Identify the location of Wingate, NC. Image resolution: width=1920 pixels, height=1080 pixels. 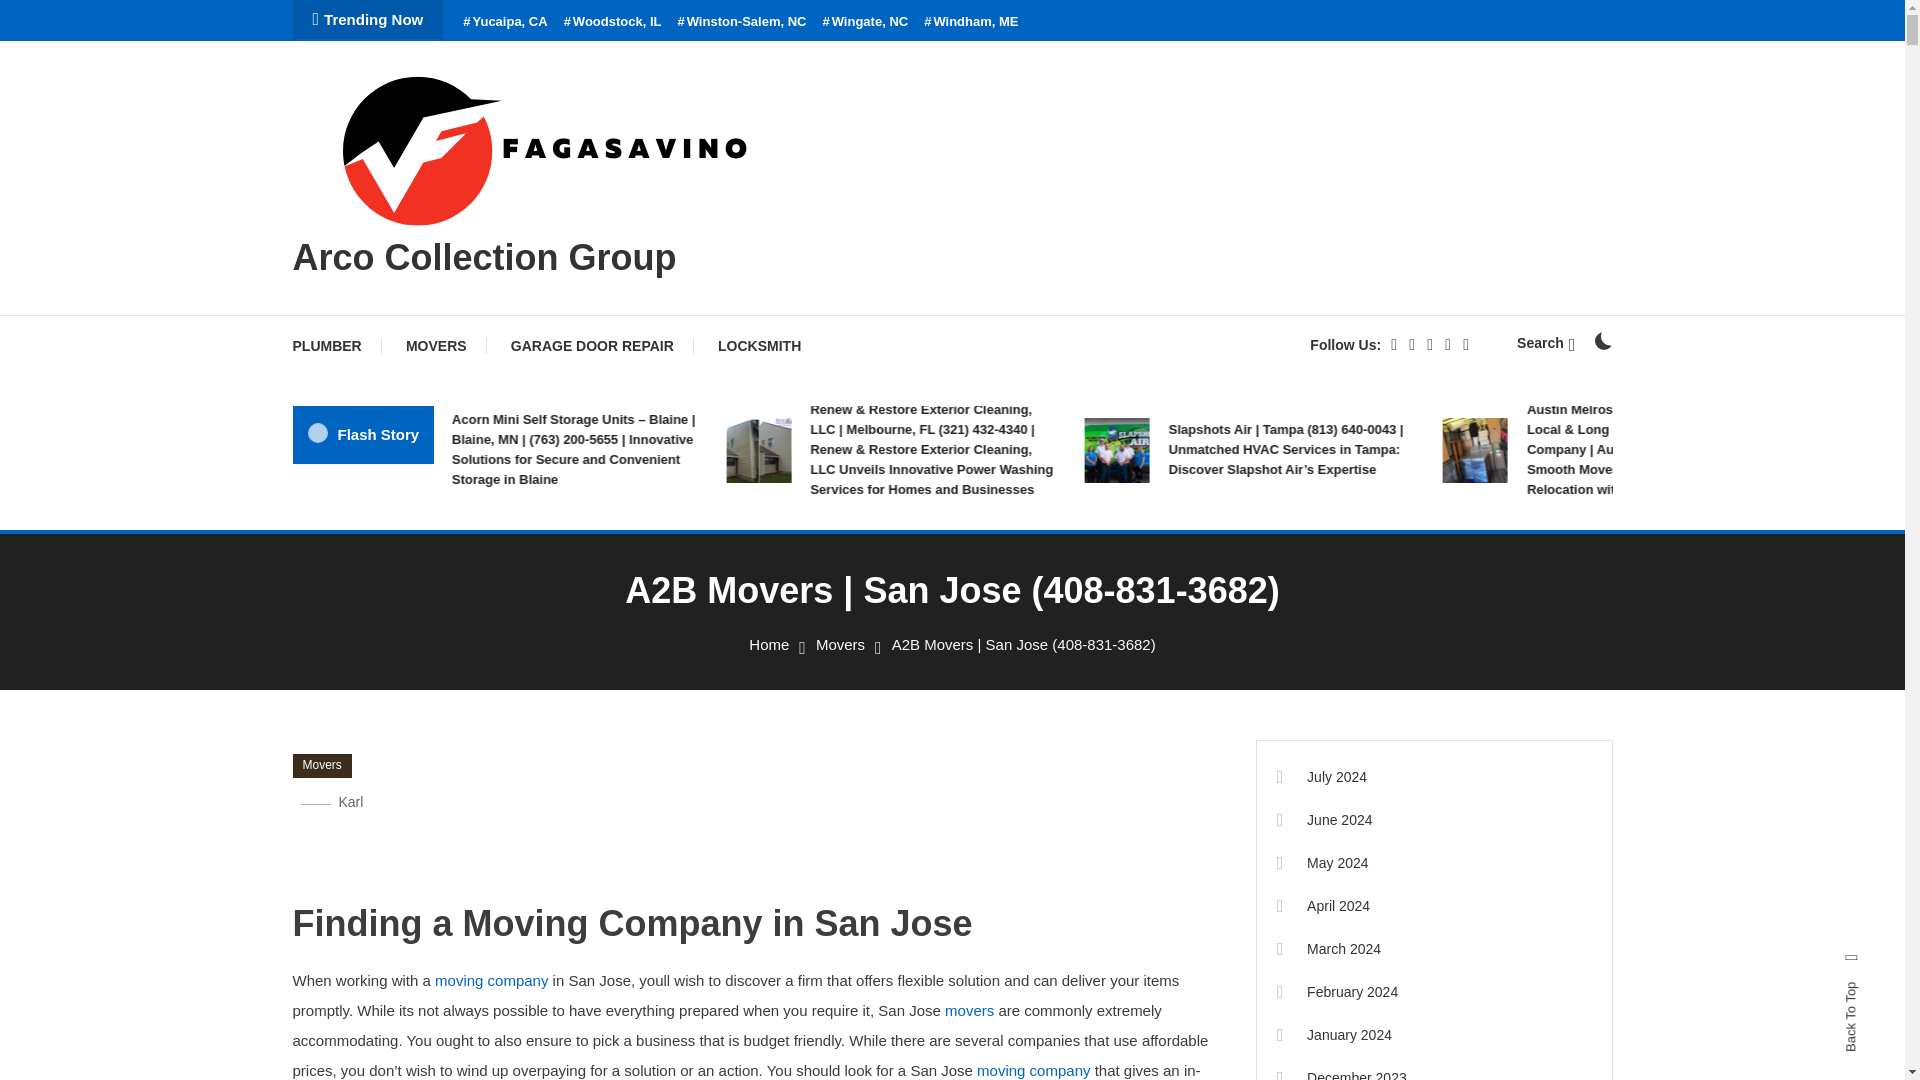
(864, 22).